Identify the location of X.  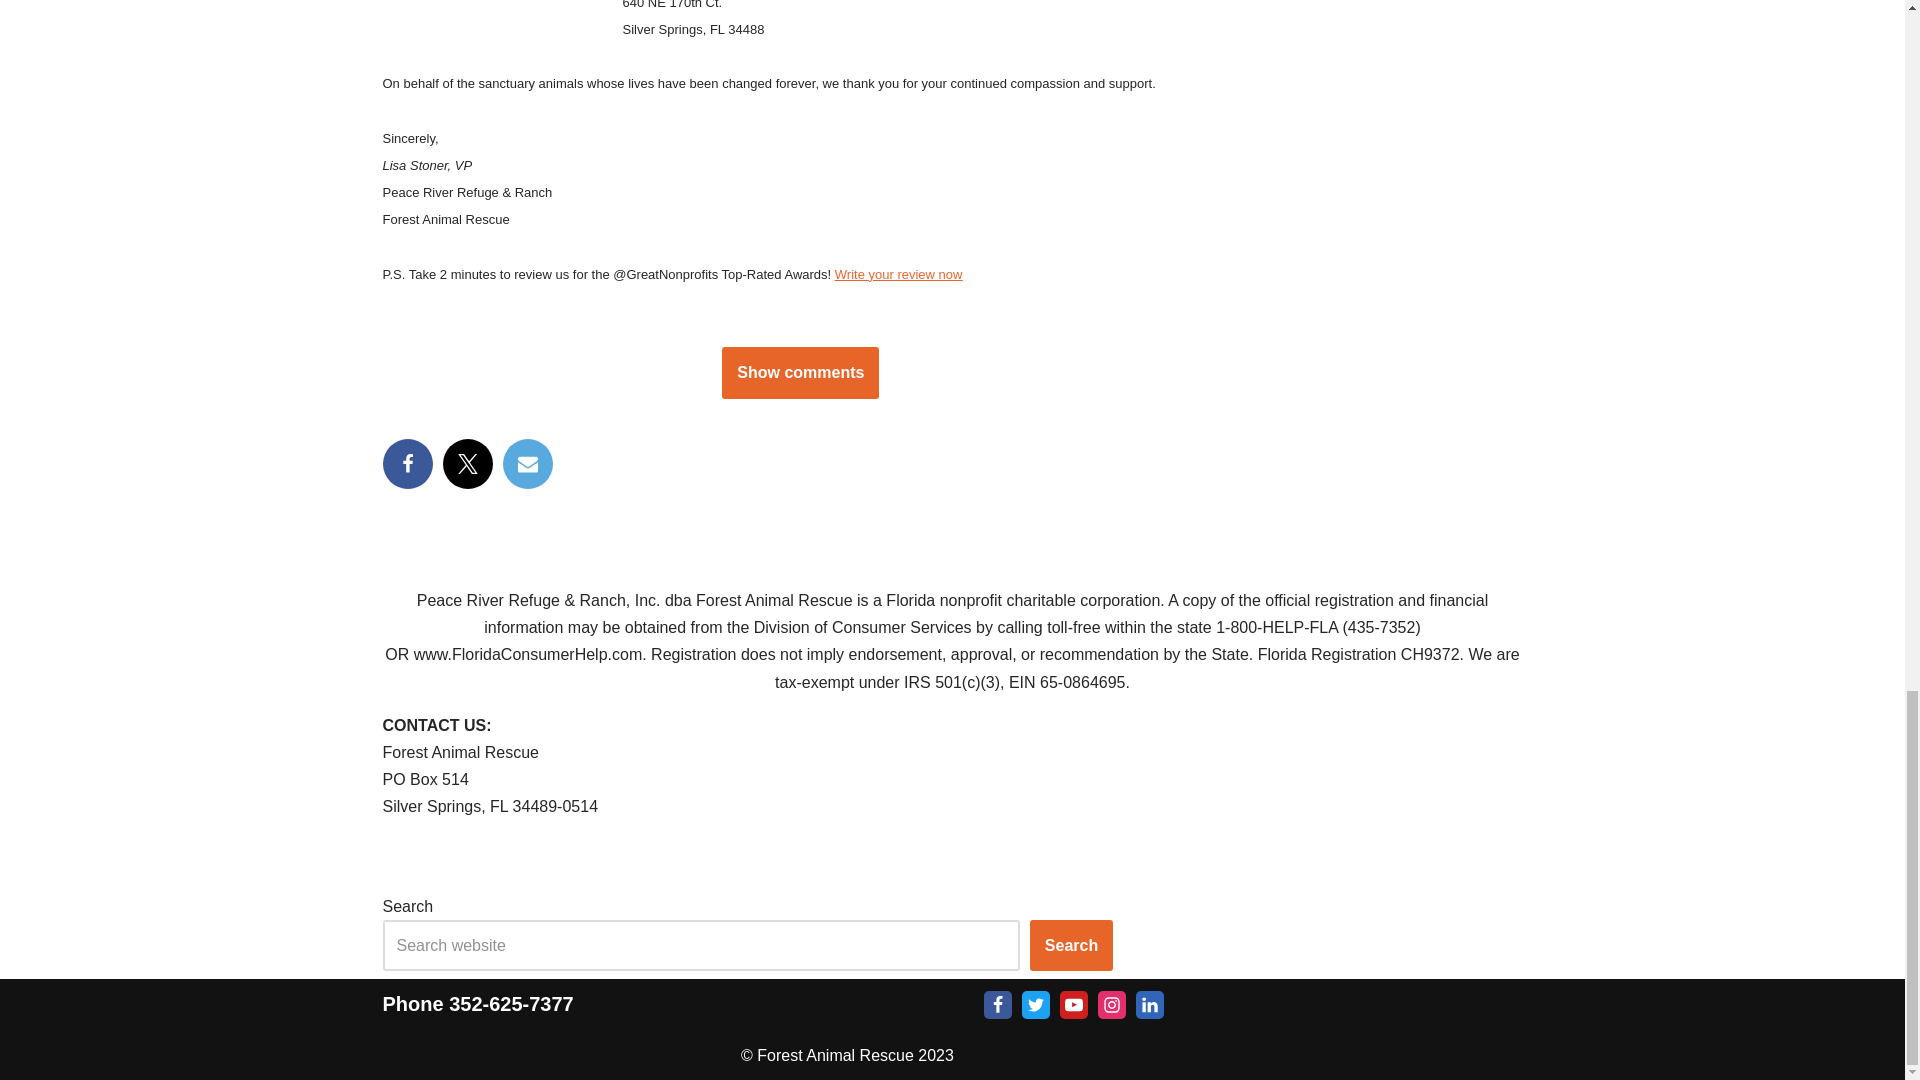
(466, 464).